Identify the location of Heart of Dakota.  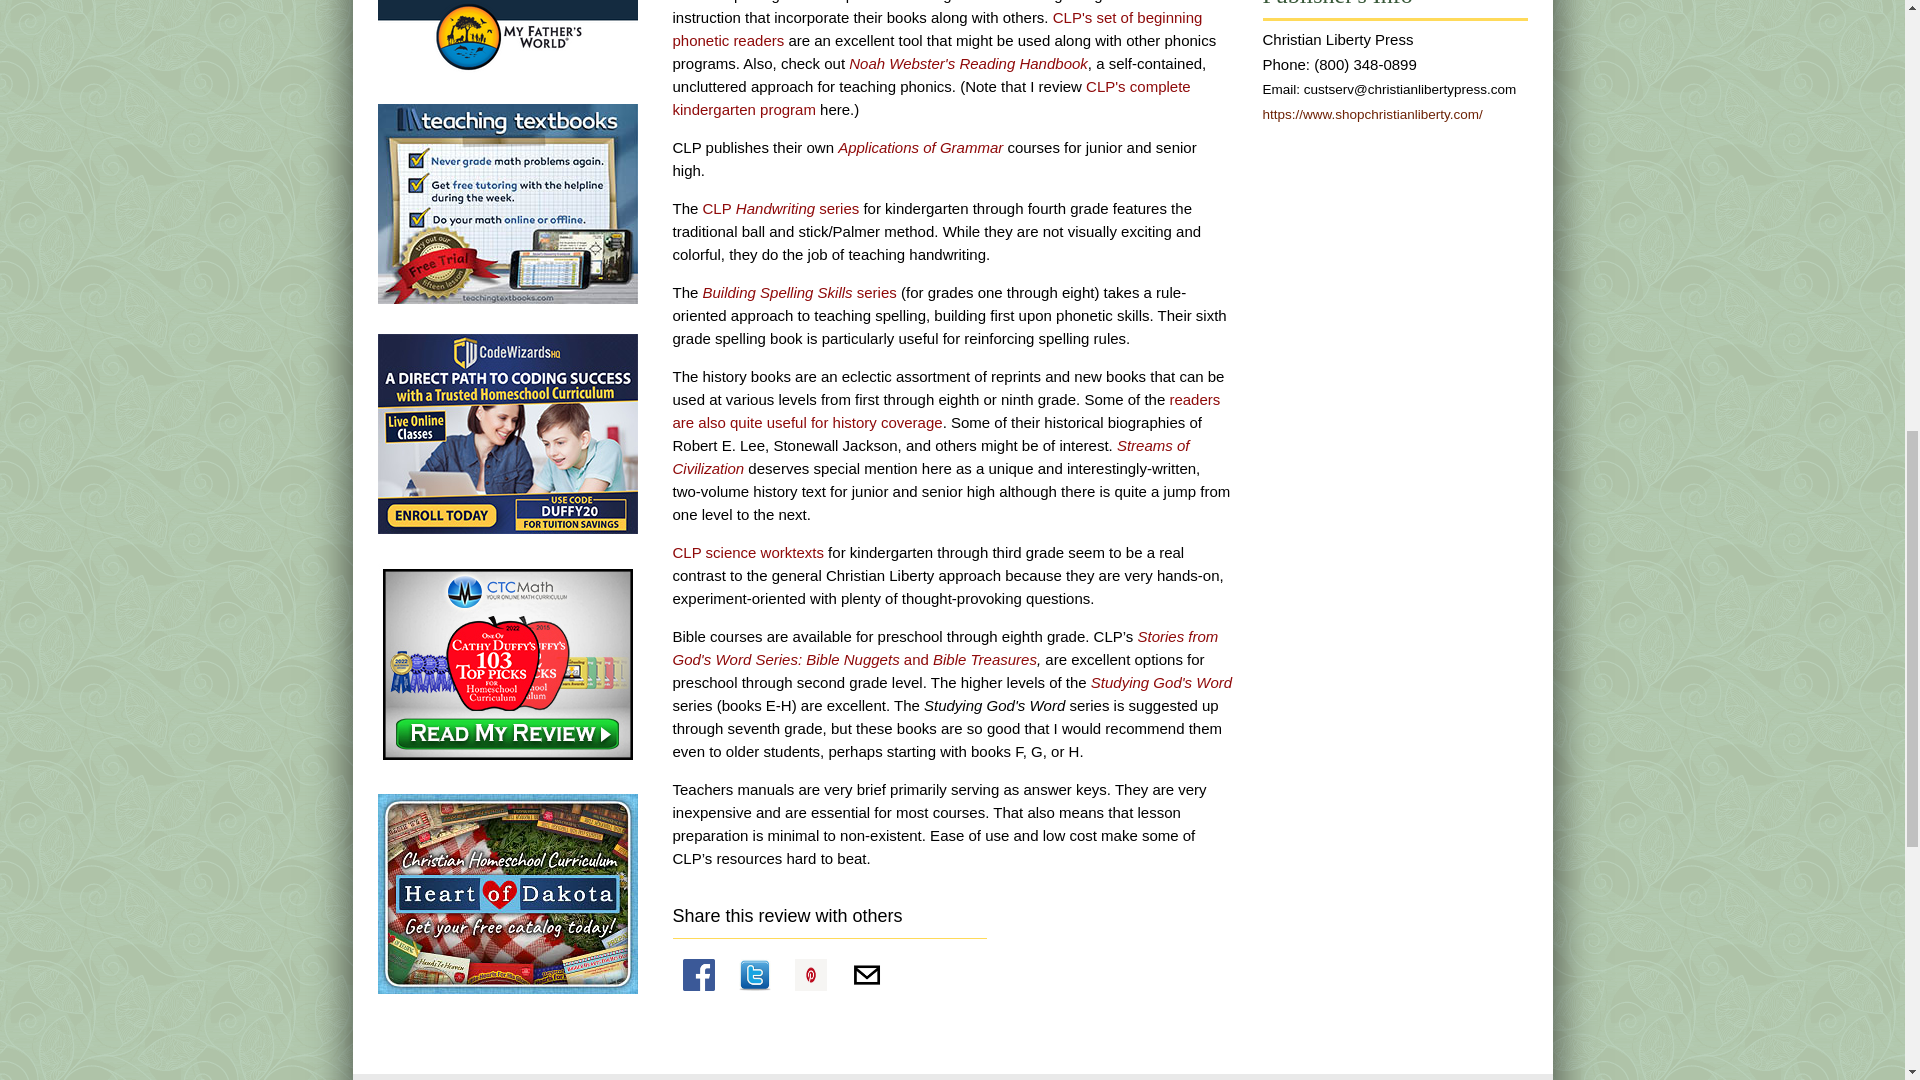
(508, 892).